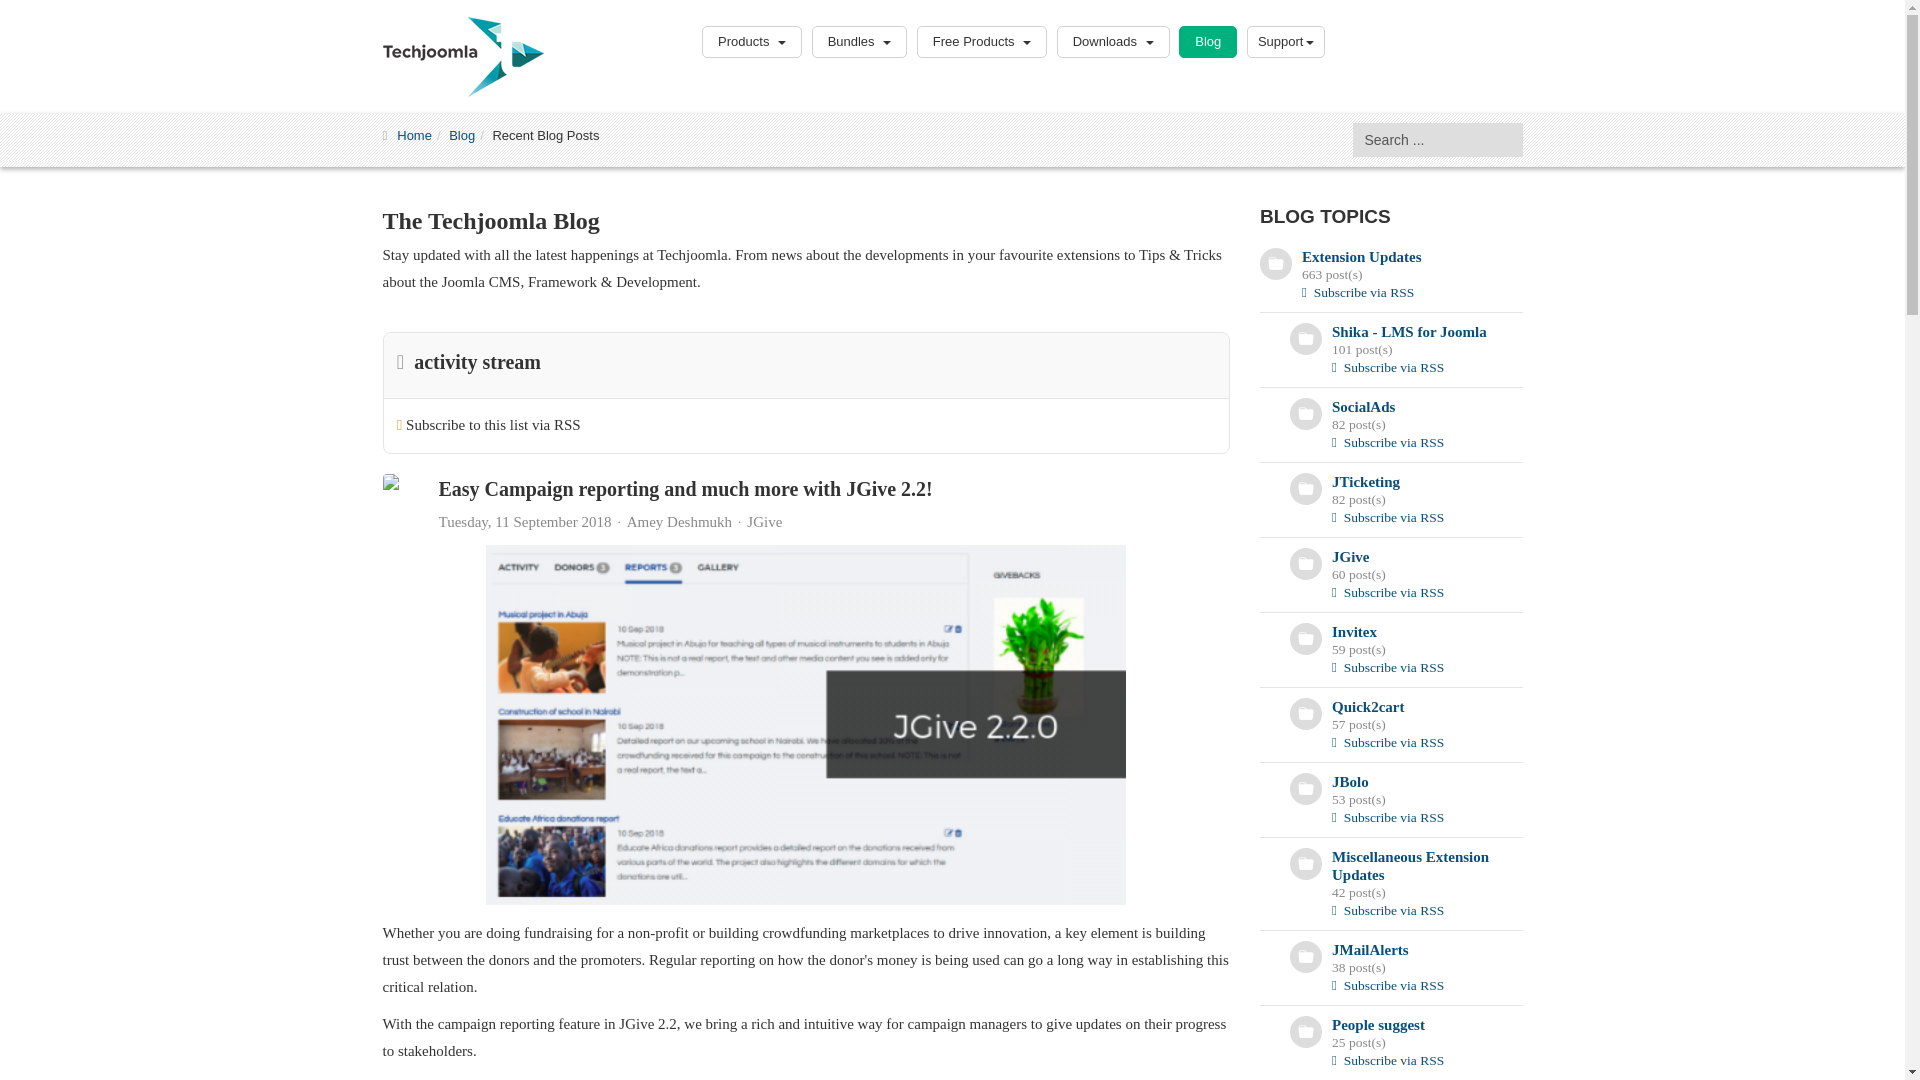 This screenshot has height=1080, width=1920. Describe the element at coordinates (1388, 366) in the screenshot. I see `Subscribe via RSS` at that location.